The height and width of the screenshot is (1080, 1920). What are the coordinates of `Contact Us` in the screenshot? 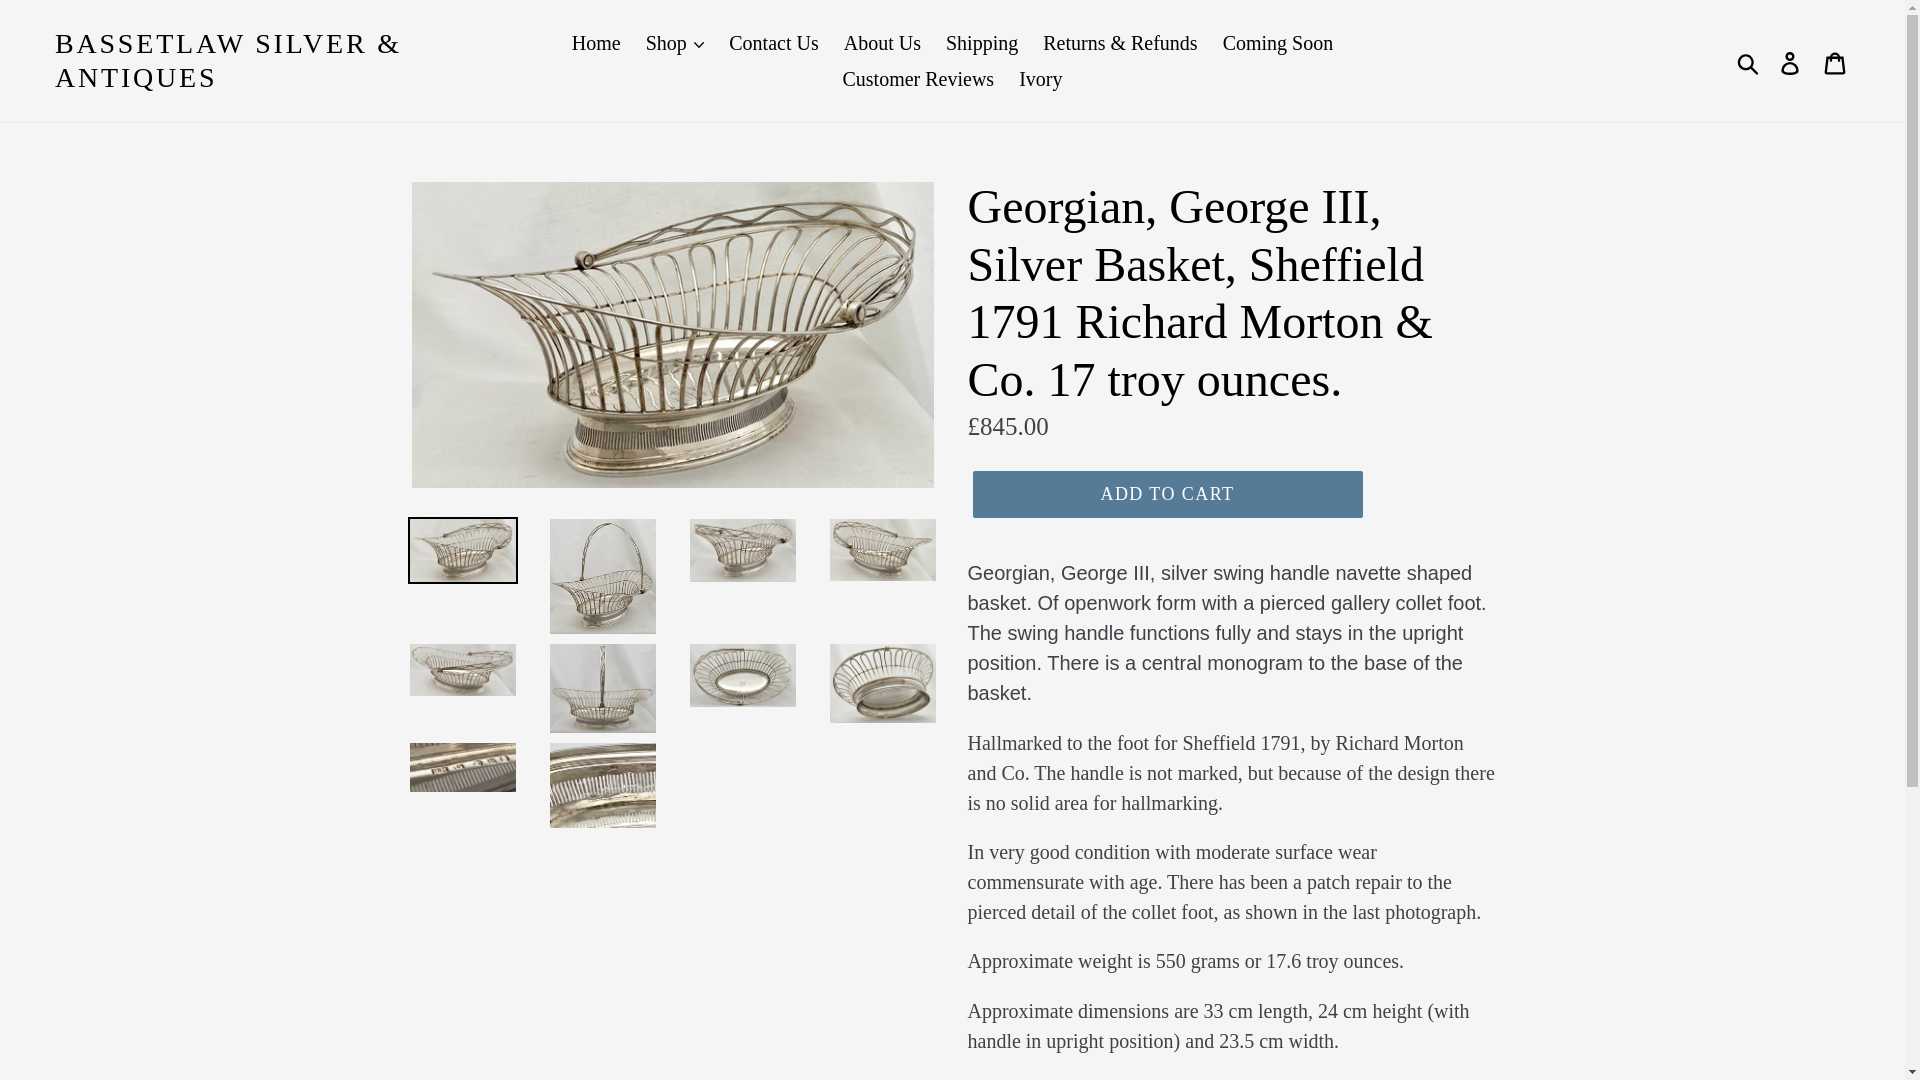 It's located at (772, 42).